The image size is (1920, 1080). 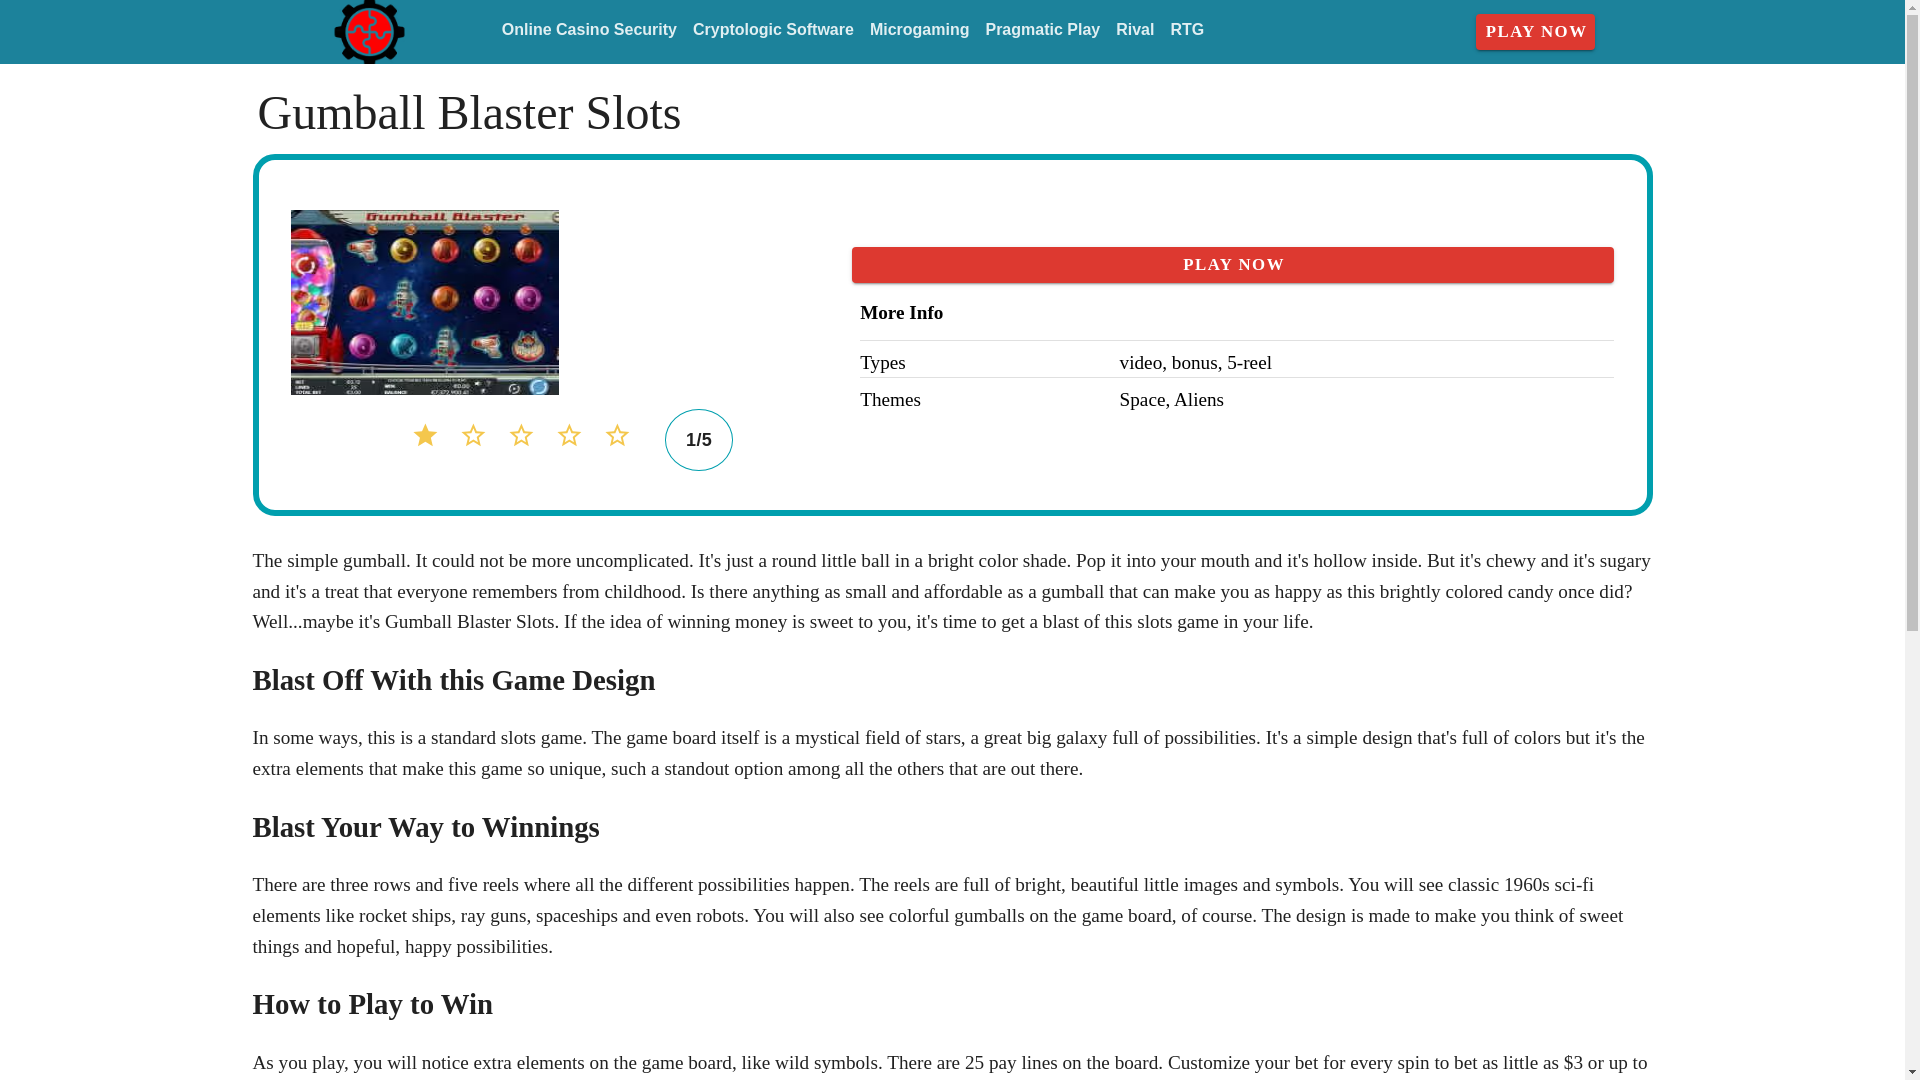 What do you see at coordinates (1042, 30) in the screenshot?
I see `Pragmatic Play` at bounding box center [1042, 30].